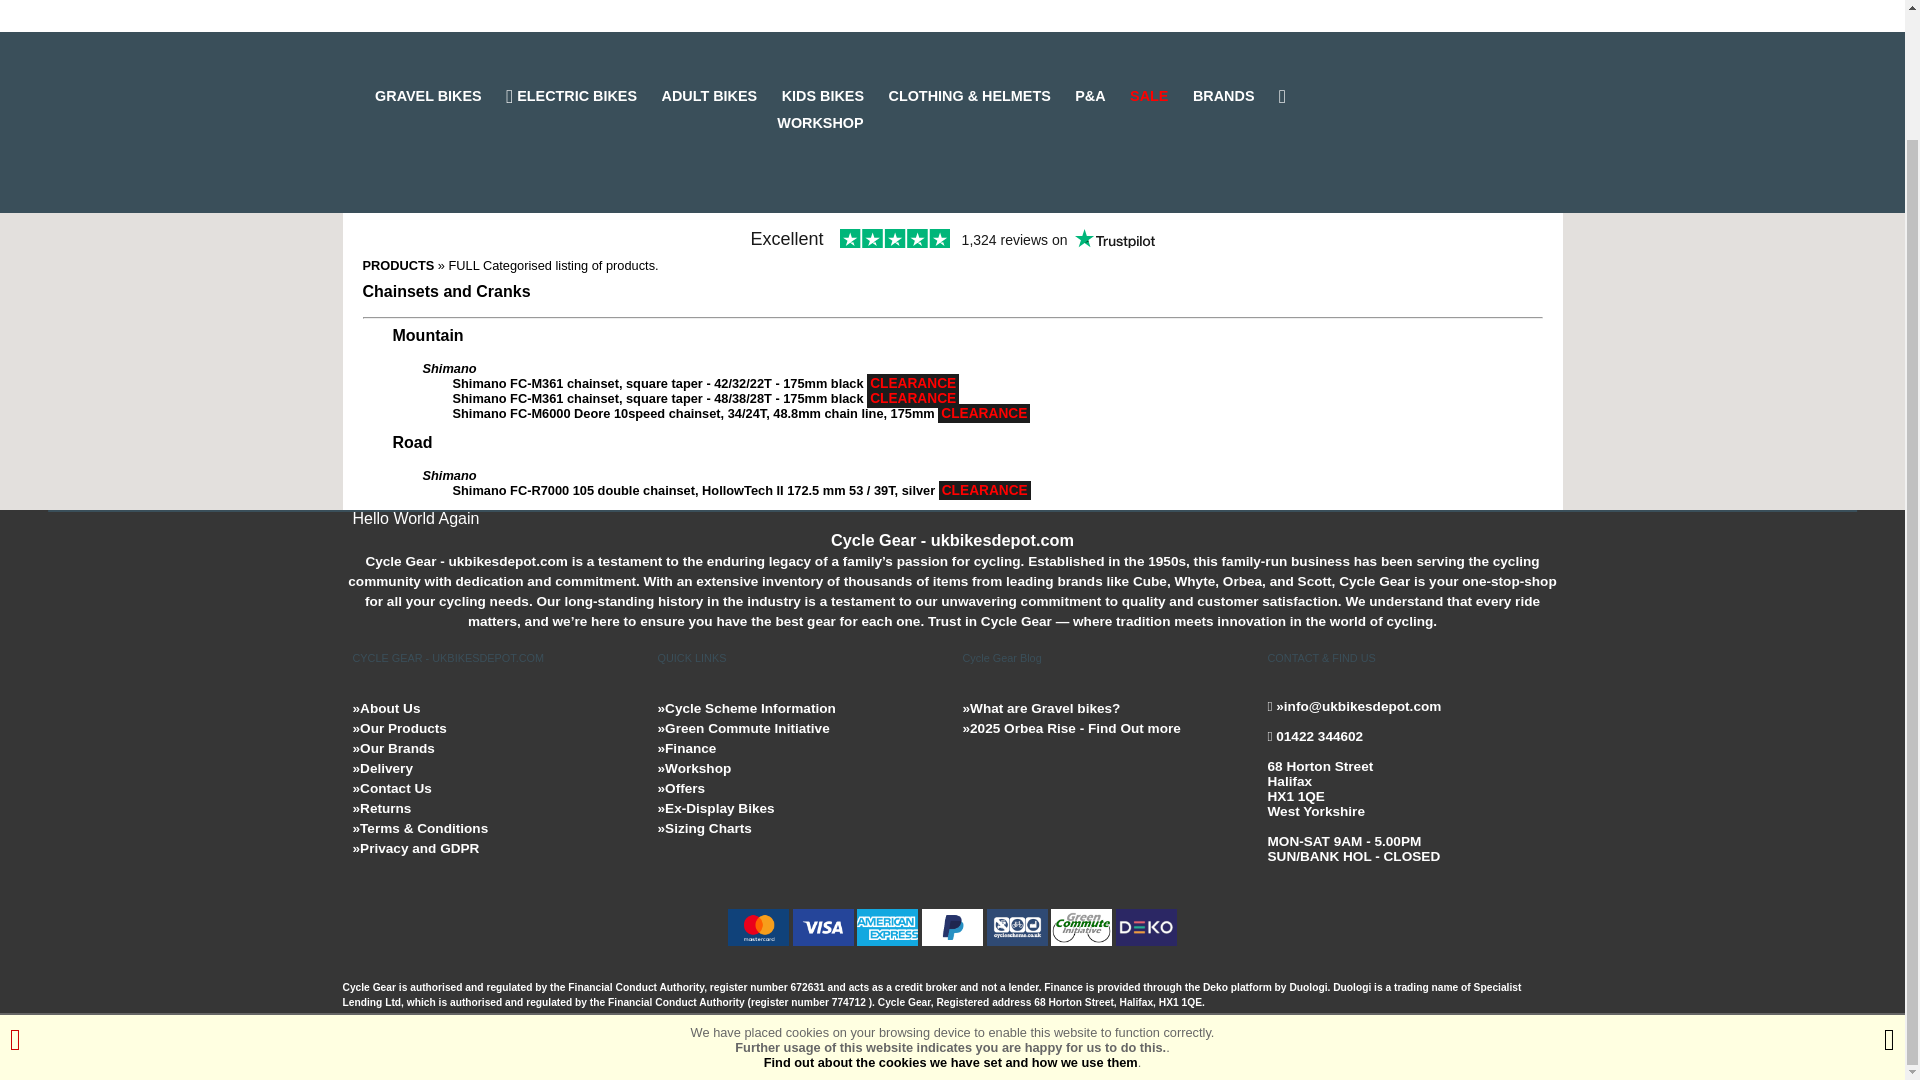  Describe the element at coordinates (951, 916) in the screenshot. I see `Find out about the cookies we have set and how we use them` at that location.